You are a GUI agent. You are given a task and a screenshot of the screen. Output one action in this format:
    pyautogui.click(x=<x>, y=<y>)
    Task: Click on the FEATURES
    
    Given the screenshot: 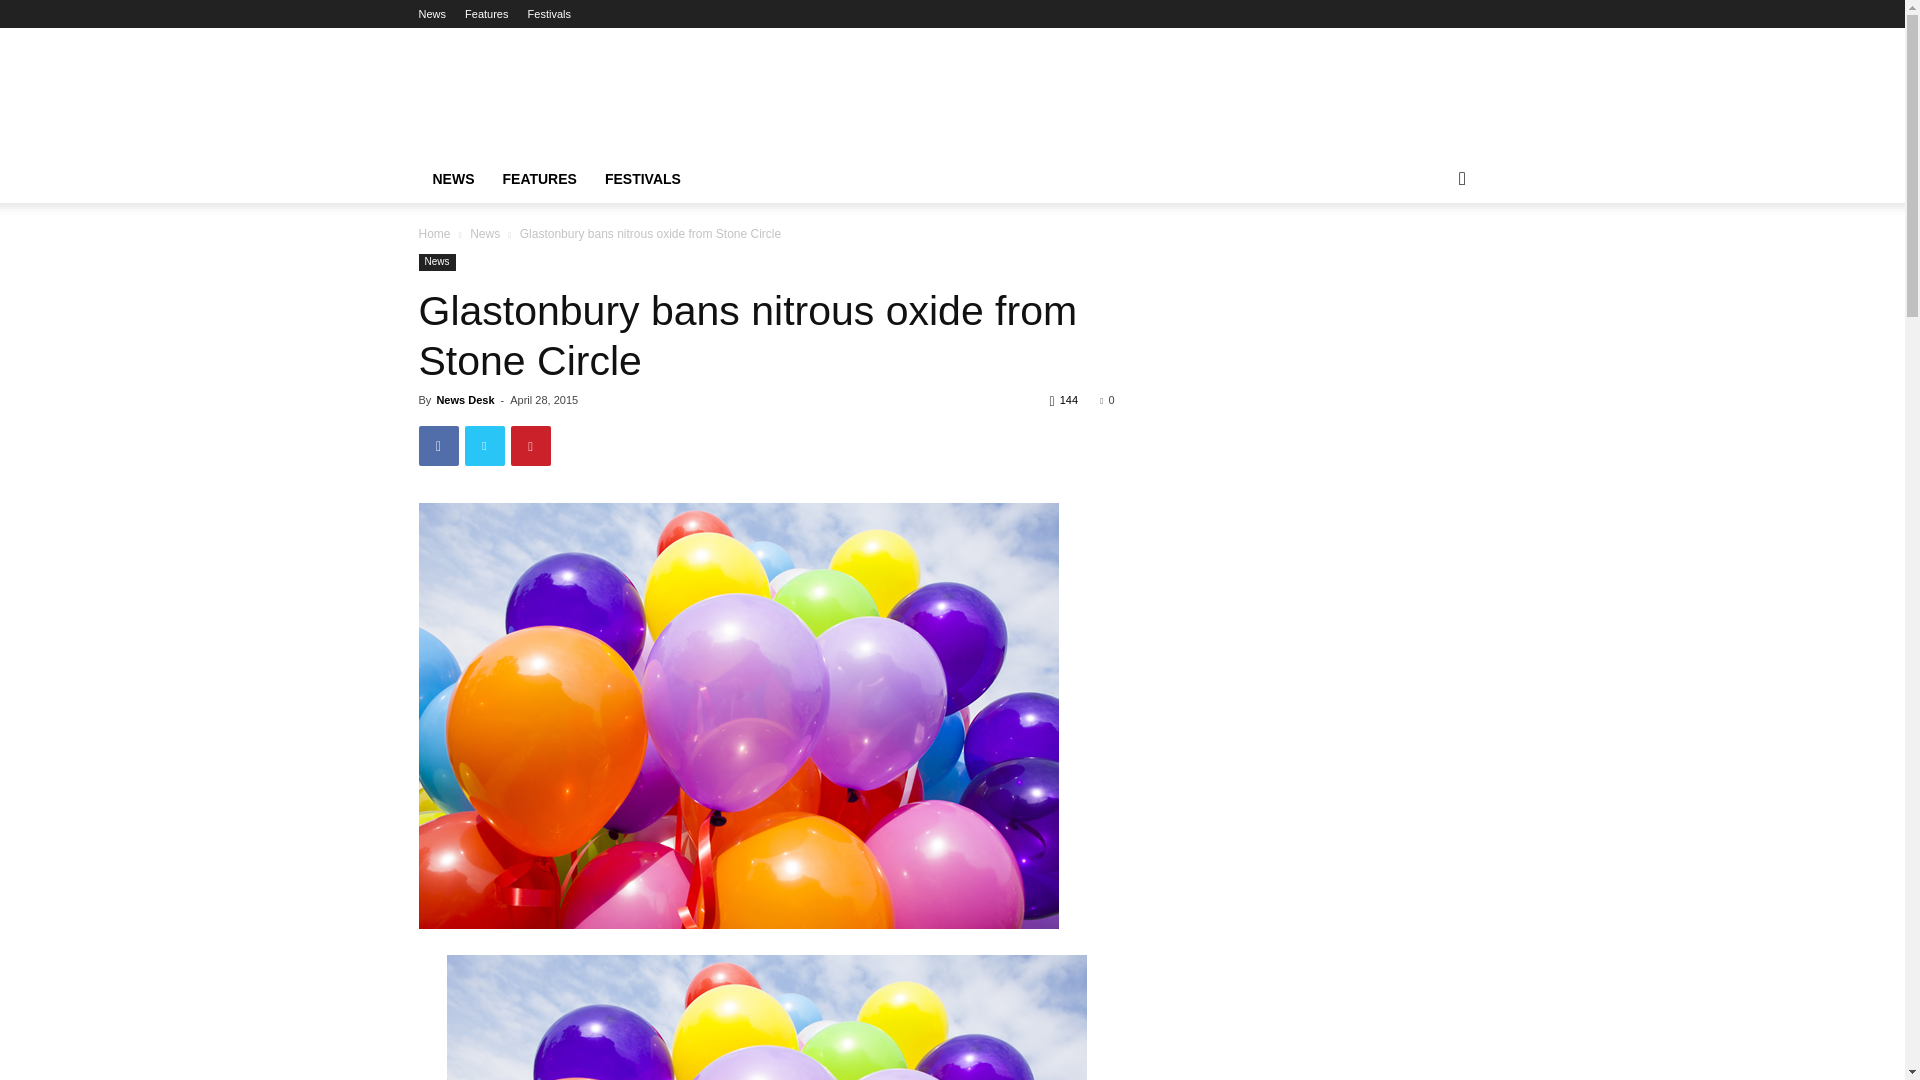 What is the action you would take?
    pyautogui.click(x=538, y=179)
    